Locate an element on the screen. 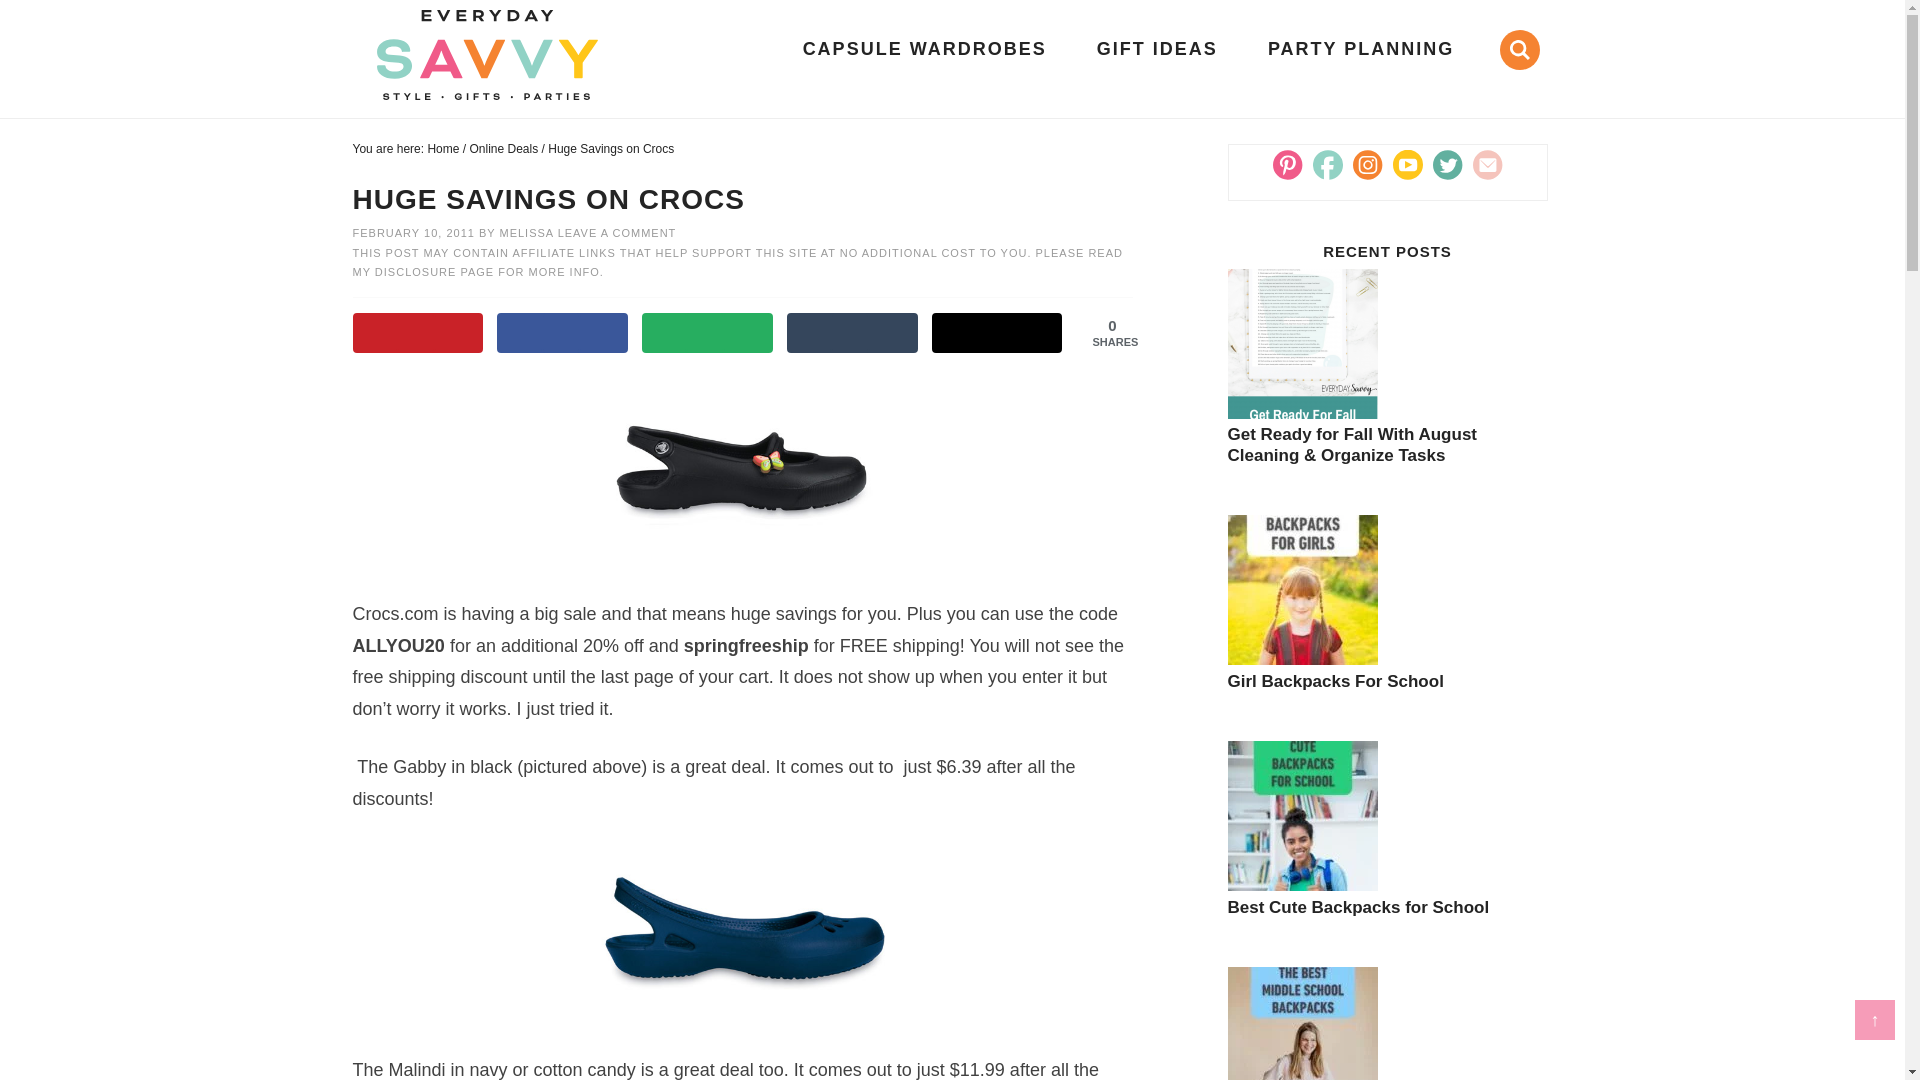 The height and width of the screenshot is (1080, 1920). DISCLOSURE PAGE is located at coordinates (436, 271).